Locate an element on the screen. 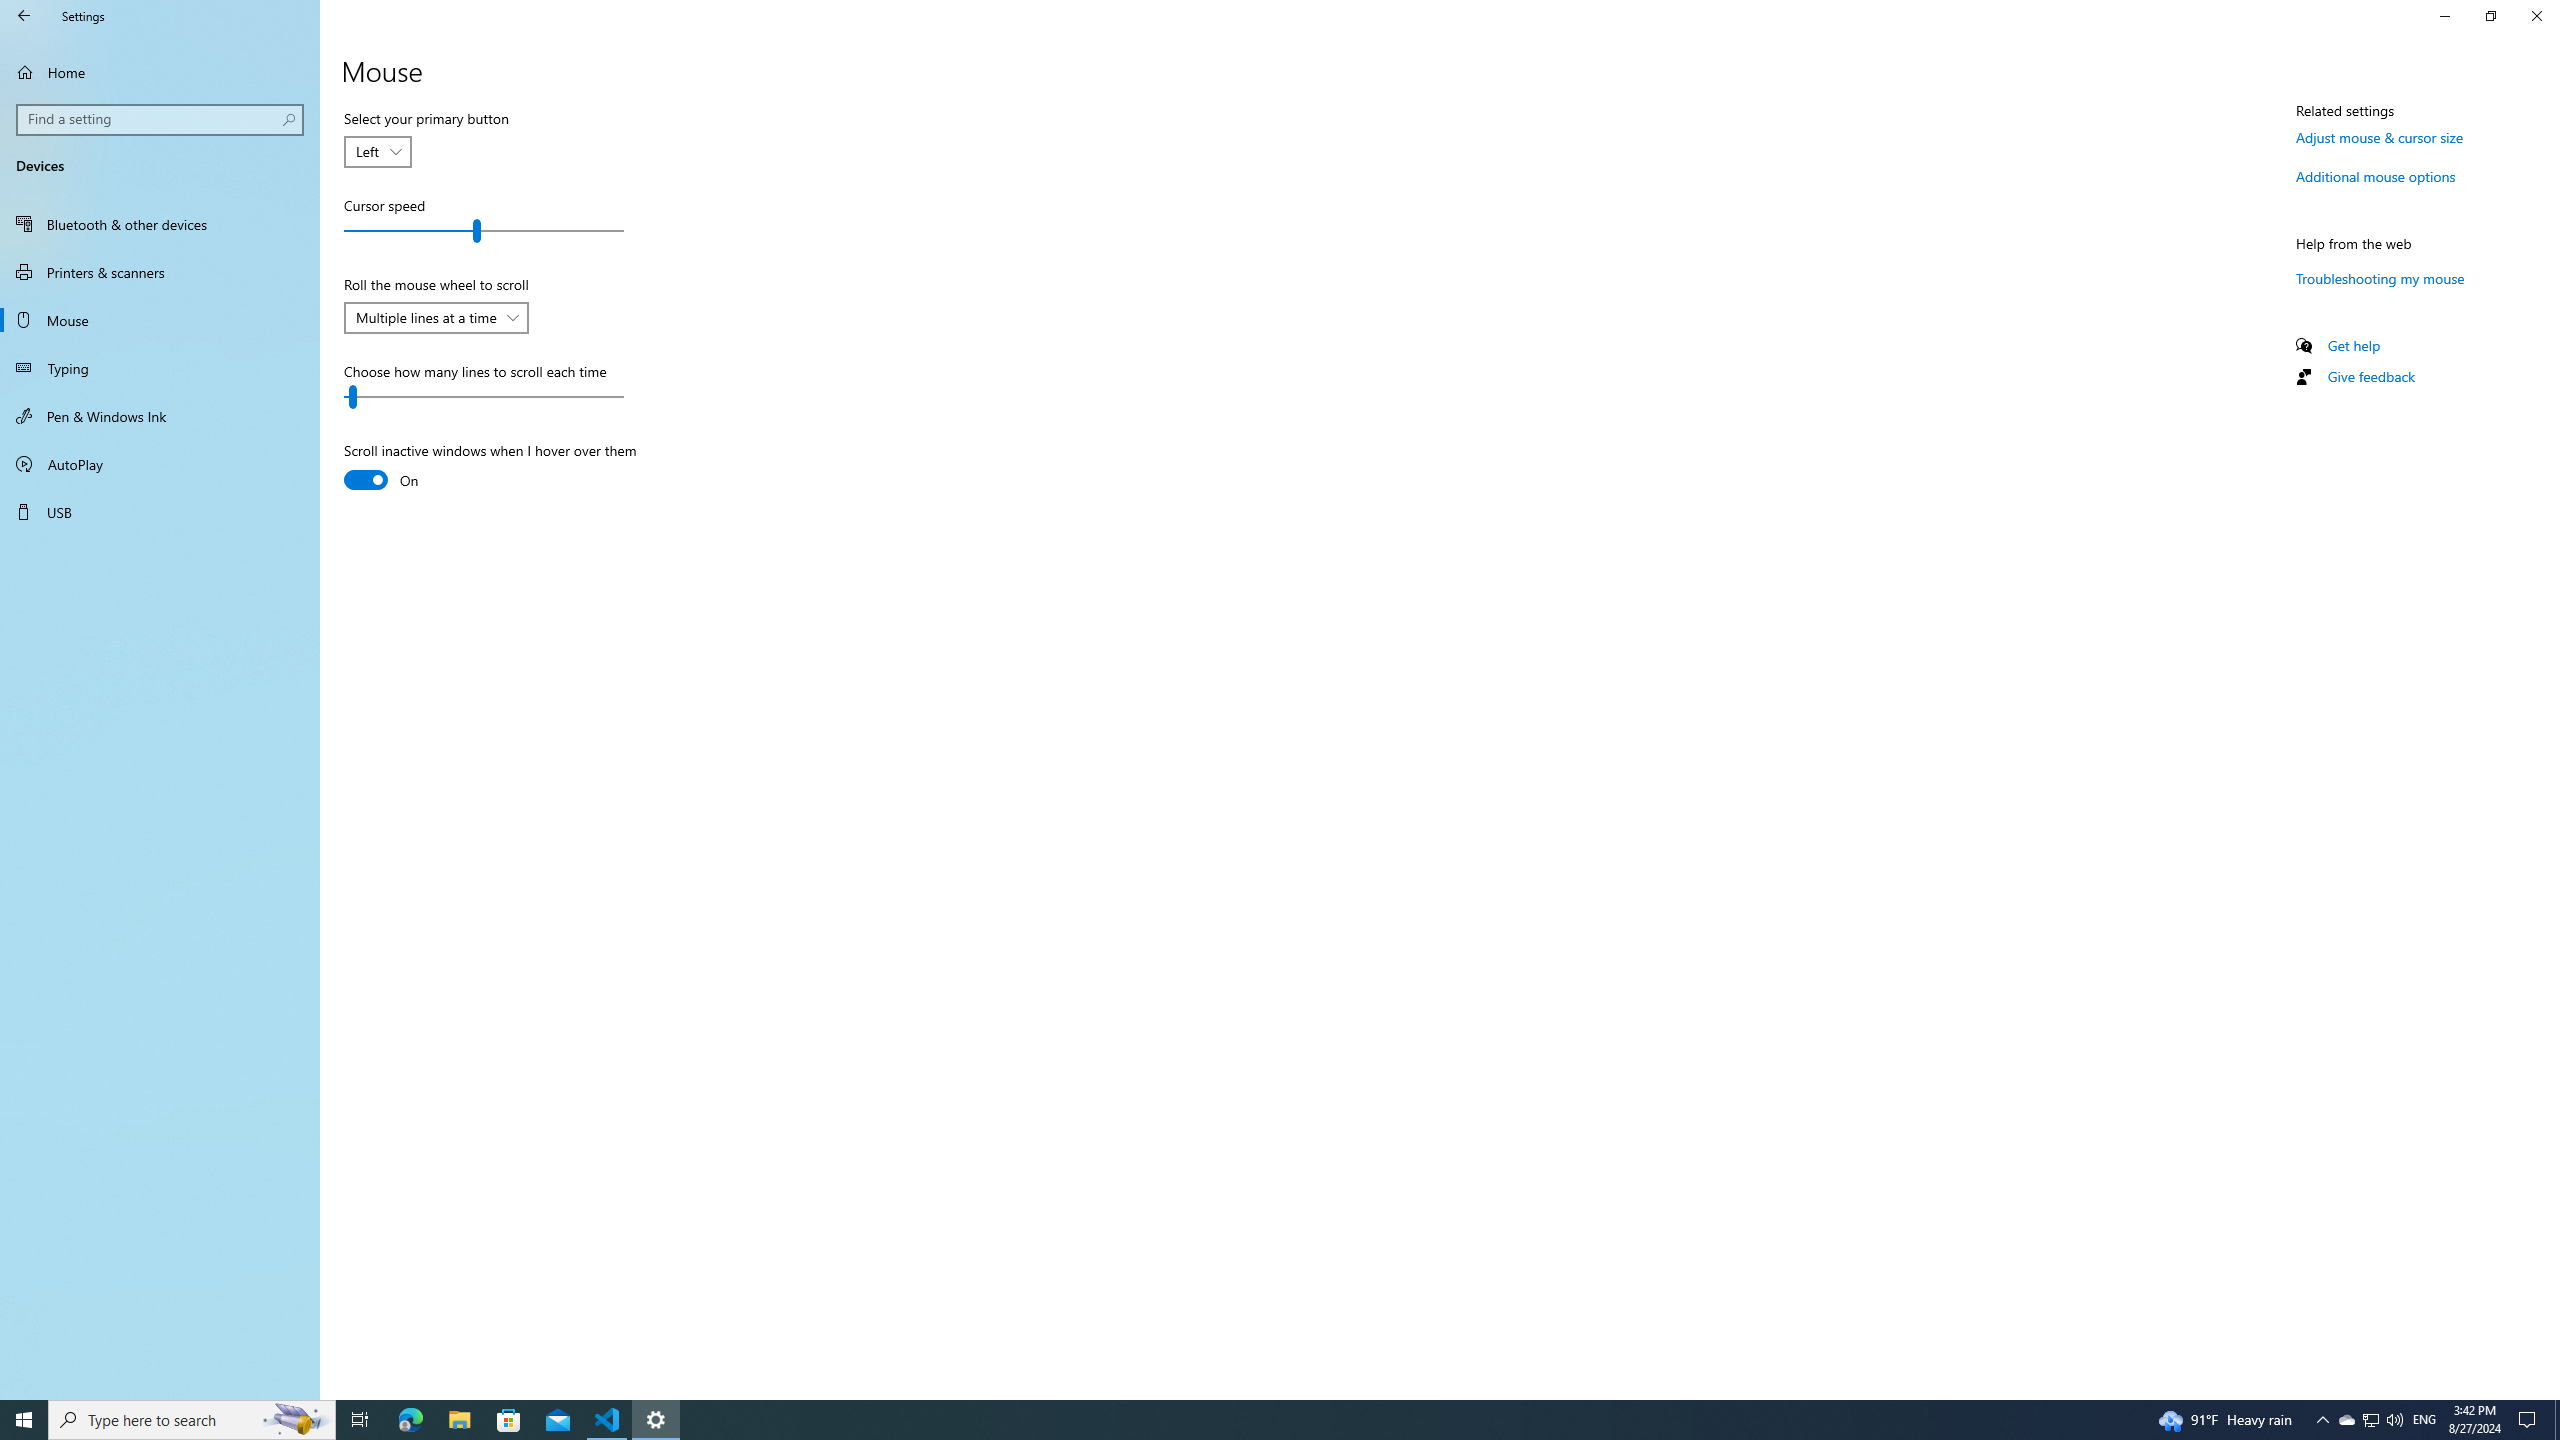 The image size is (2560, 1440). Choose how many lines to scroll each time is located at coordinates (484, 397).